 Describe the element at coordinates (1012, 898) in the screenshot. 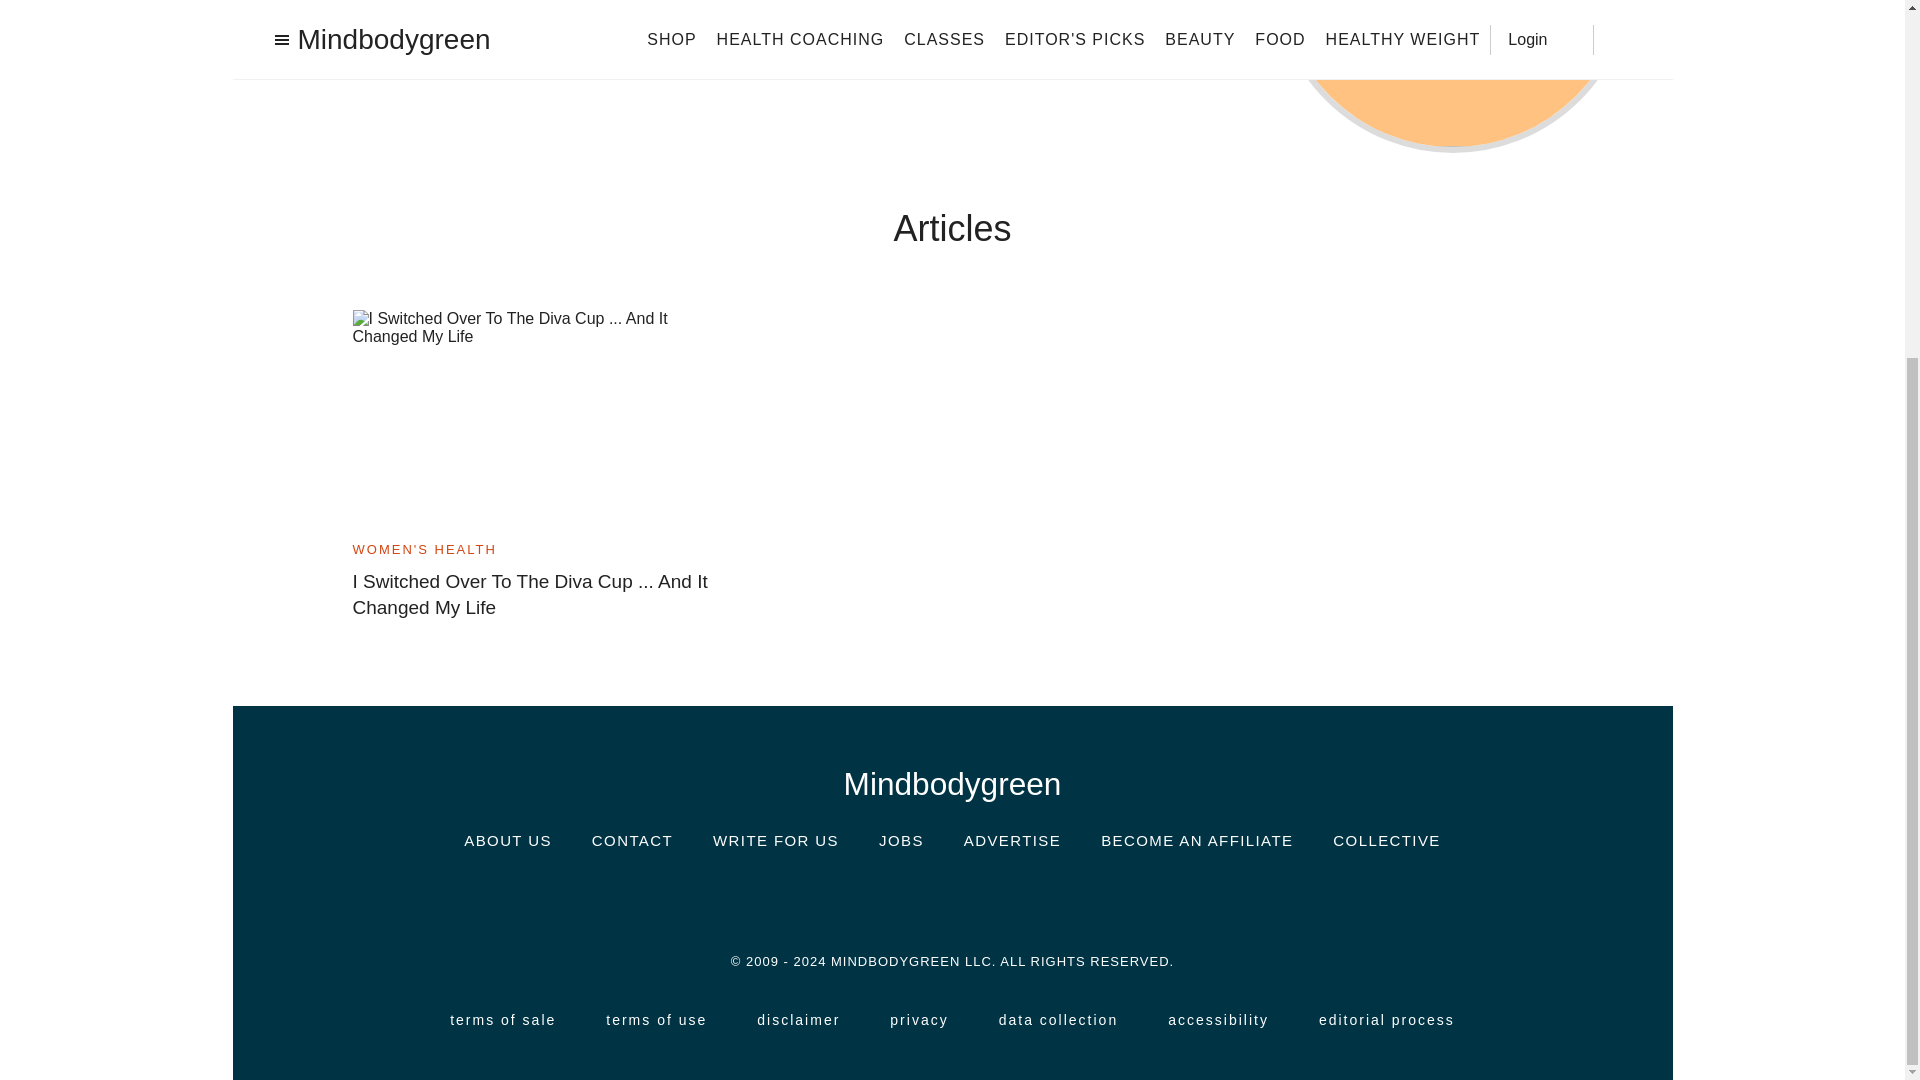

I see `Pinterest` at that location.